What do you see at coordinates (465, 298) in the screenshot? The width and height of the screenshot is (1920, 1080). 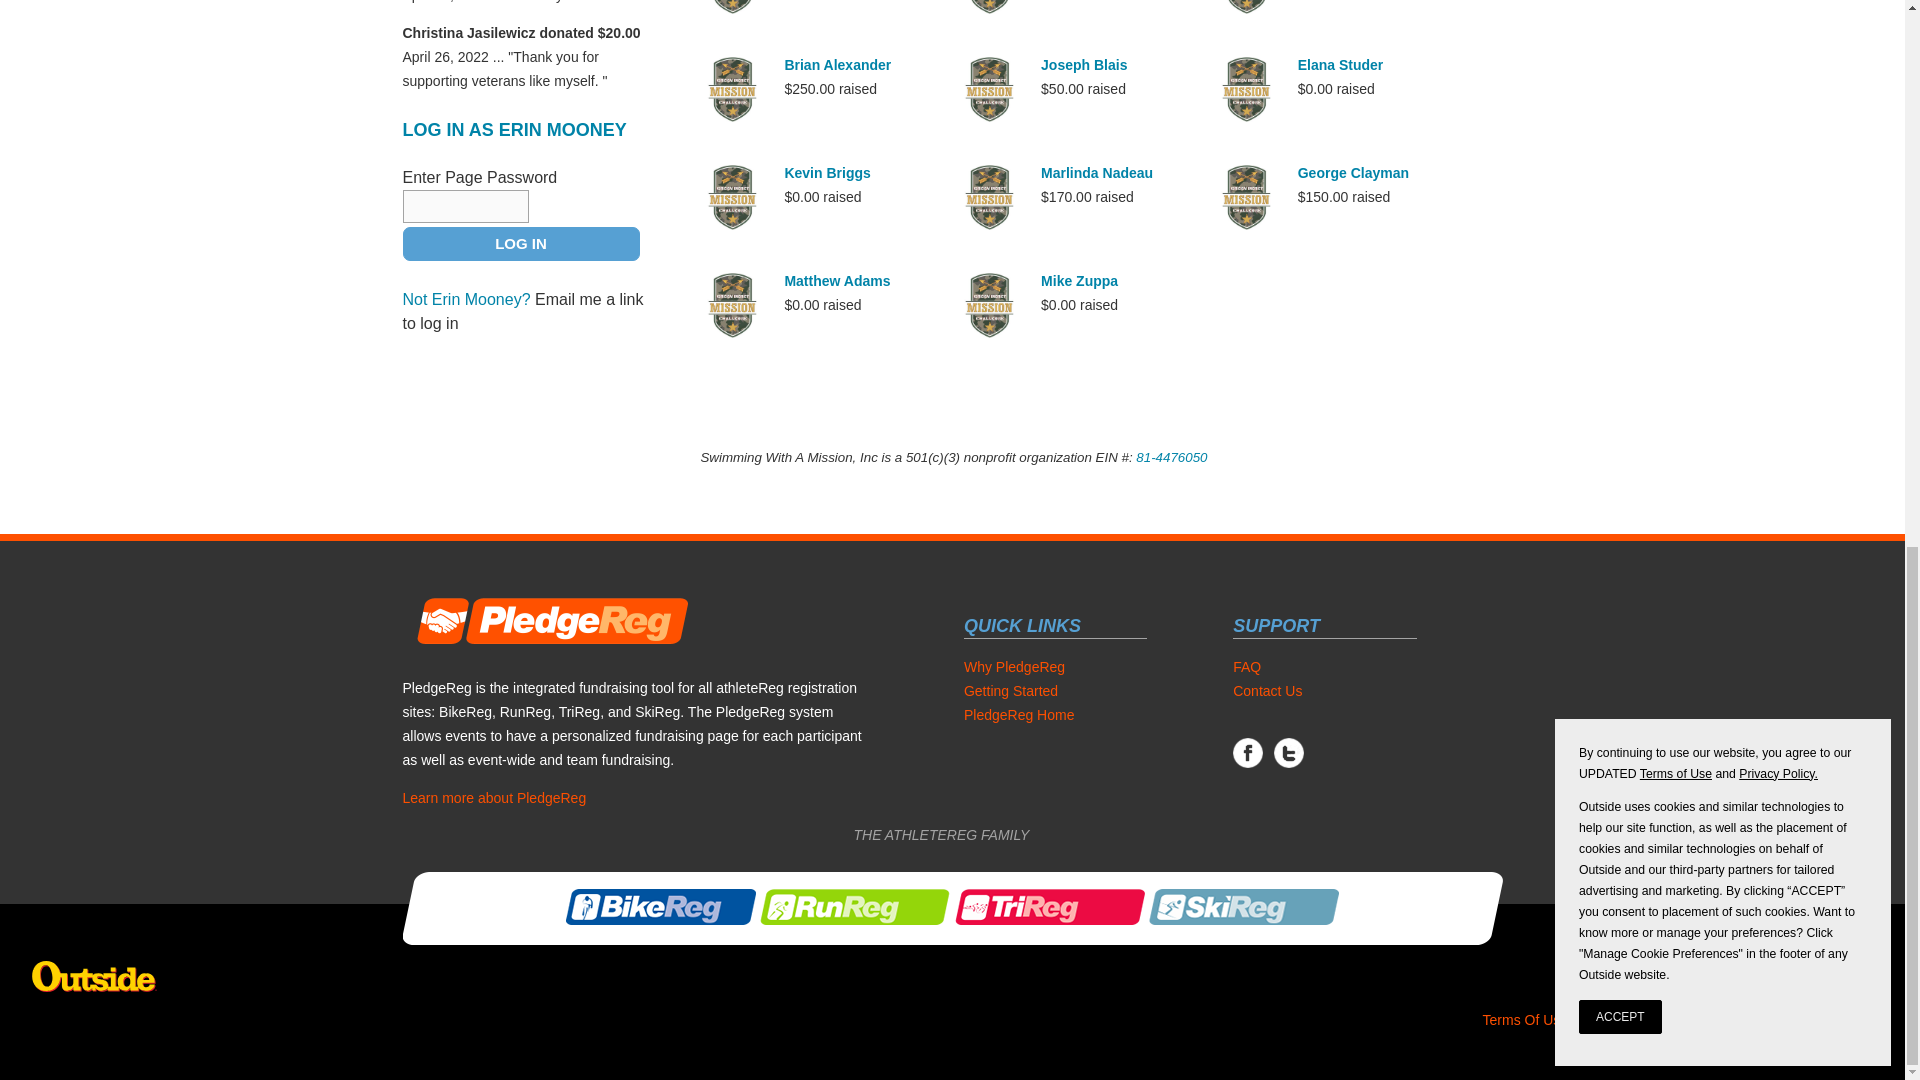 I see `Not Erin Mooney?` at bounding box center [465, 298].